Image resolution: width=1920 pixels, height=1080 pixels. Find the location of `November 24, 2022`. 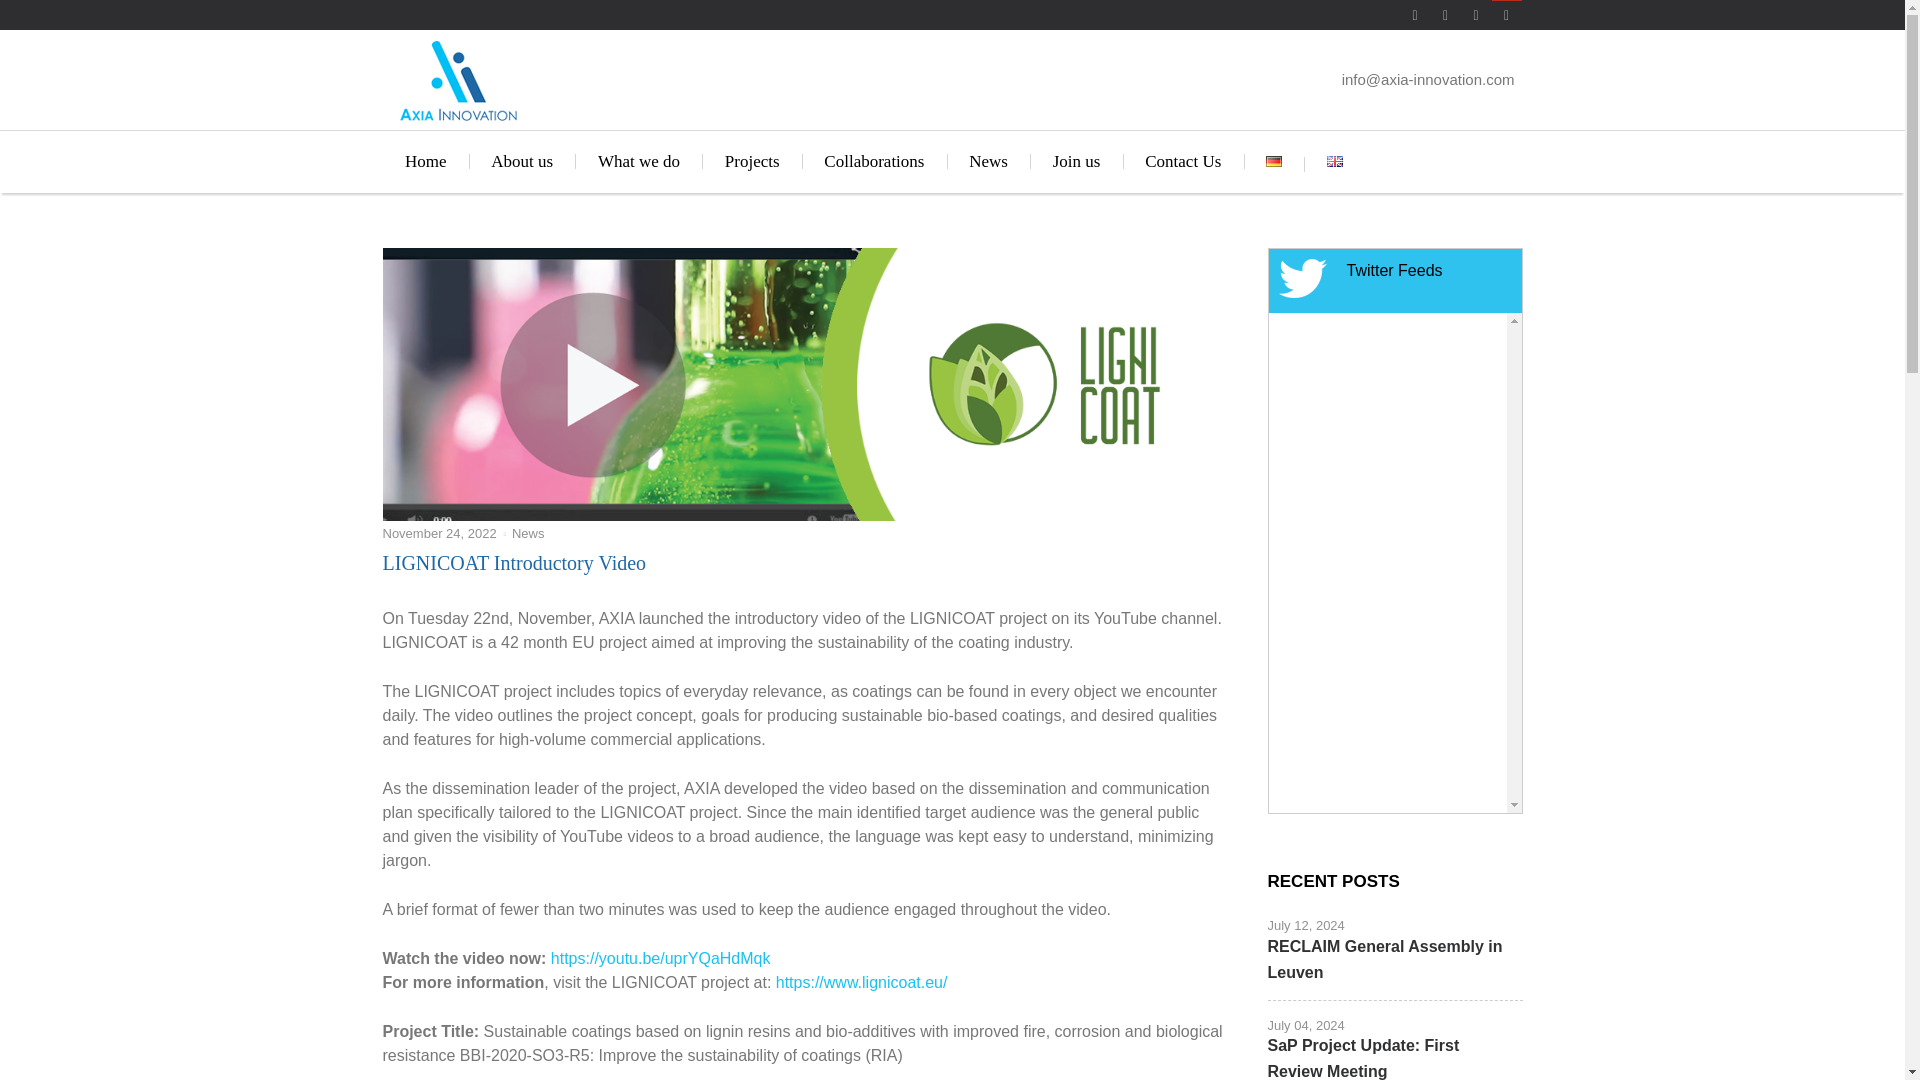

November 24, 2022 is located at coordinates (438, 533).